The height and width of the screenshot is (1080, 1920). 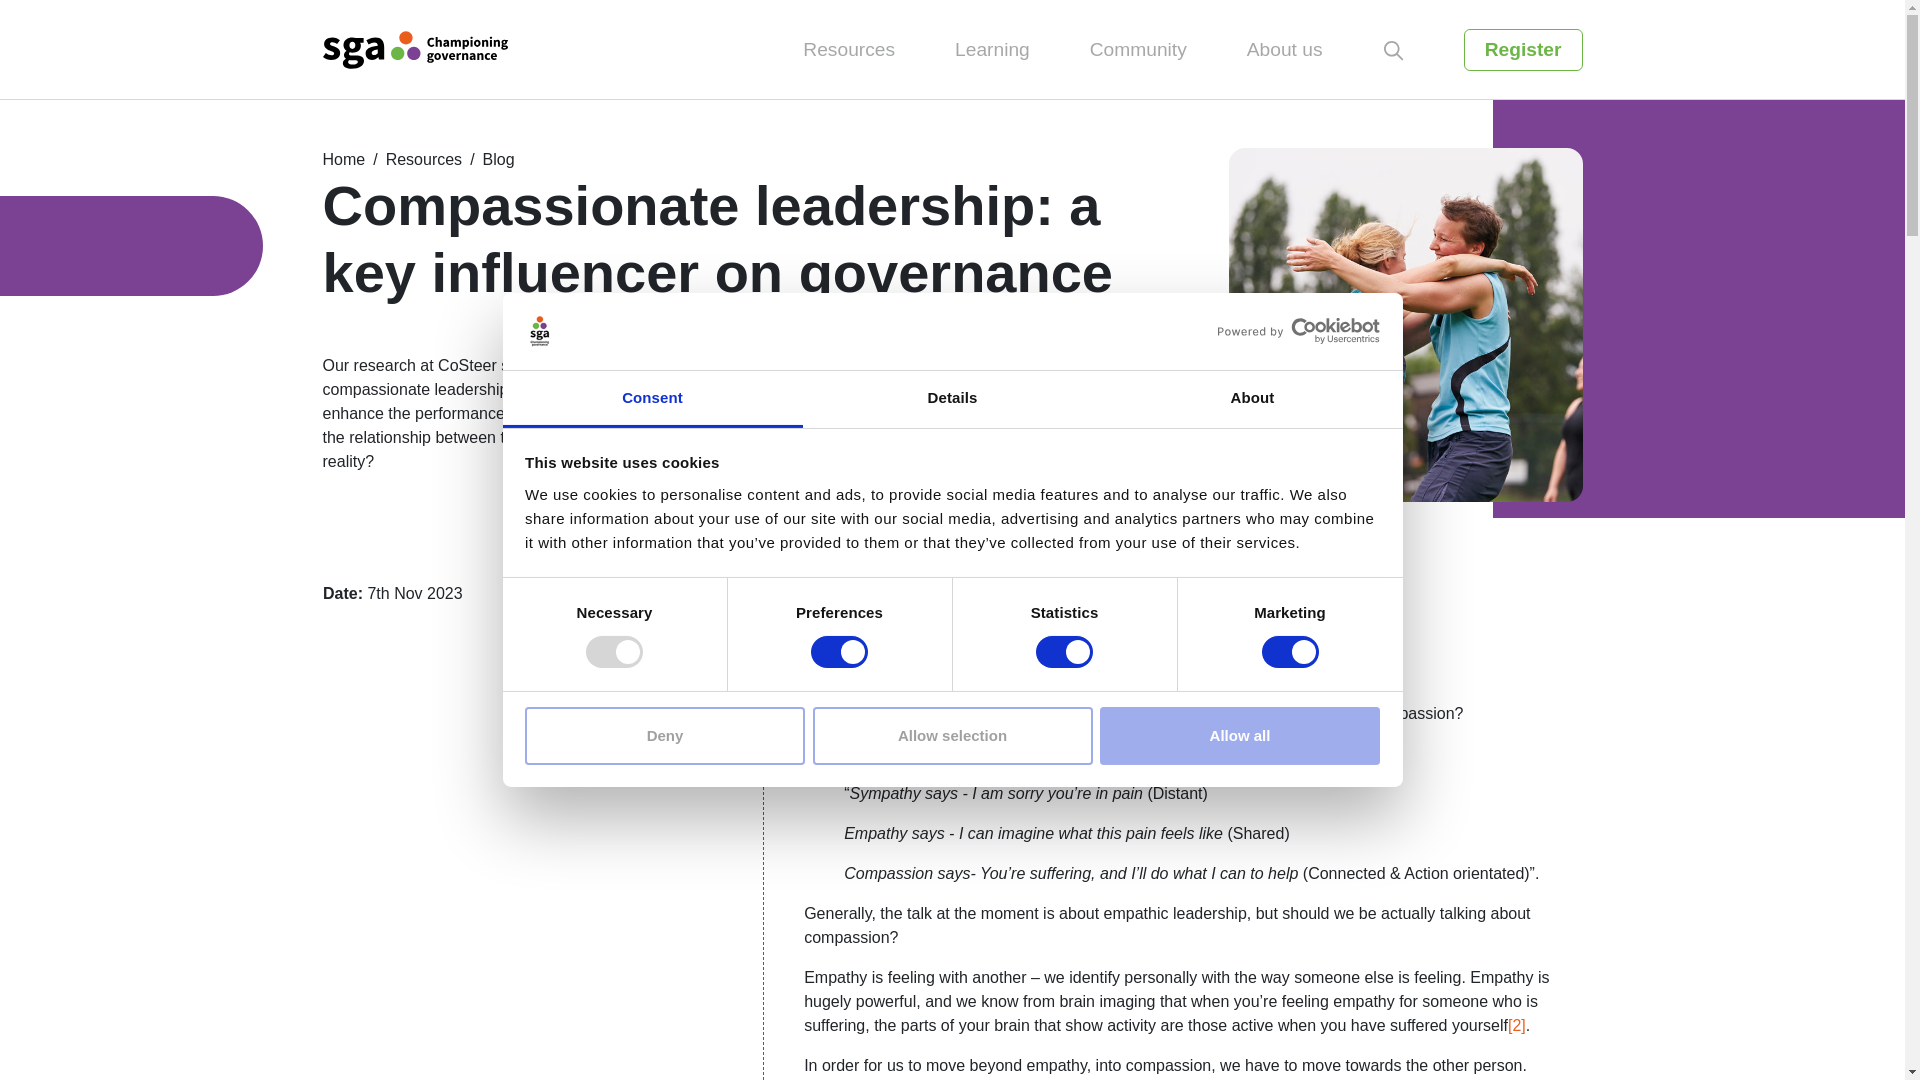 I want to click on About, so click(x=1252, y=399).